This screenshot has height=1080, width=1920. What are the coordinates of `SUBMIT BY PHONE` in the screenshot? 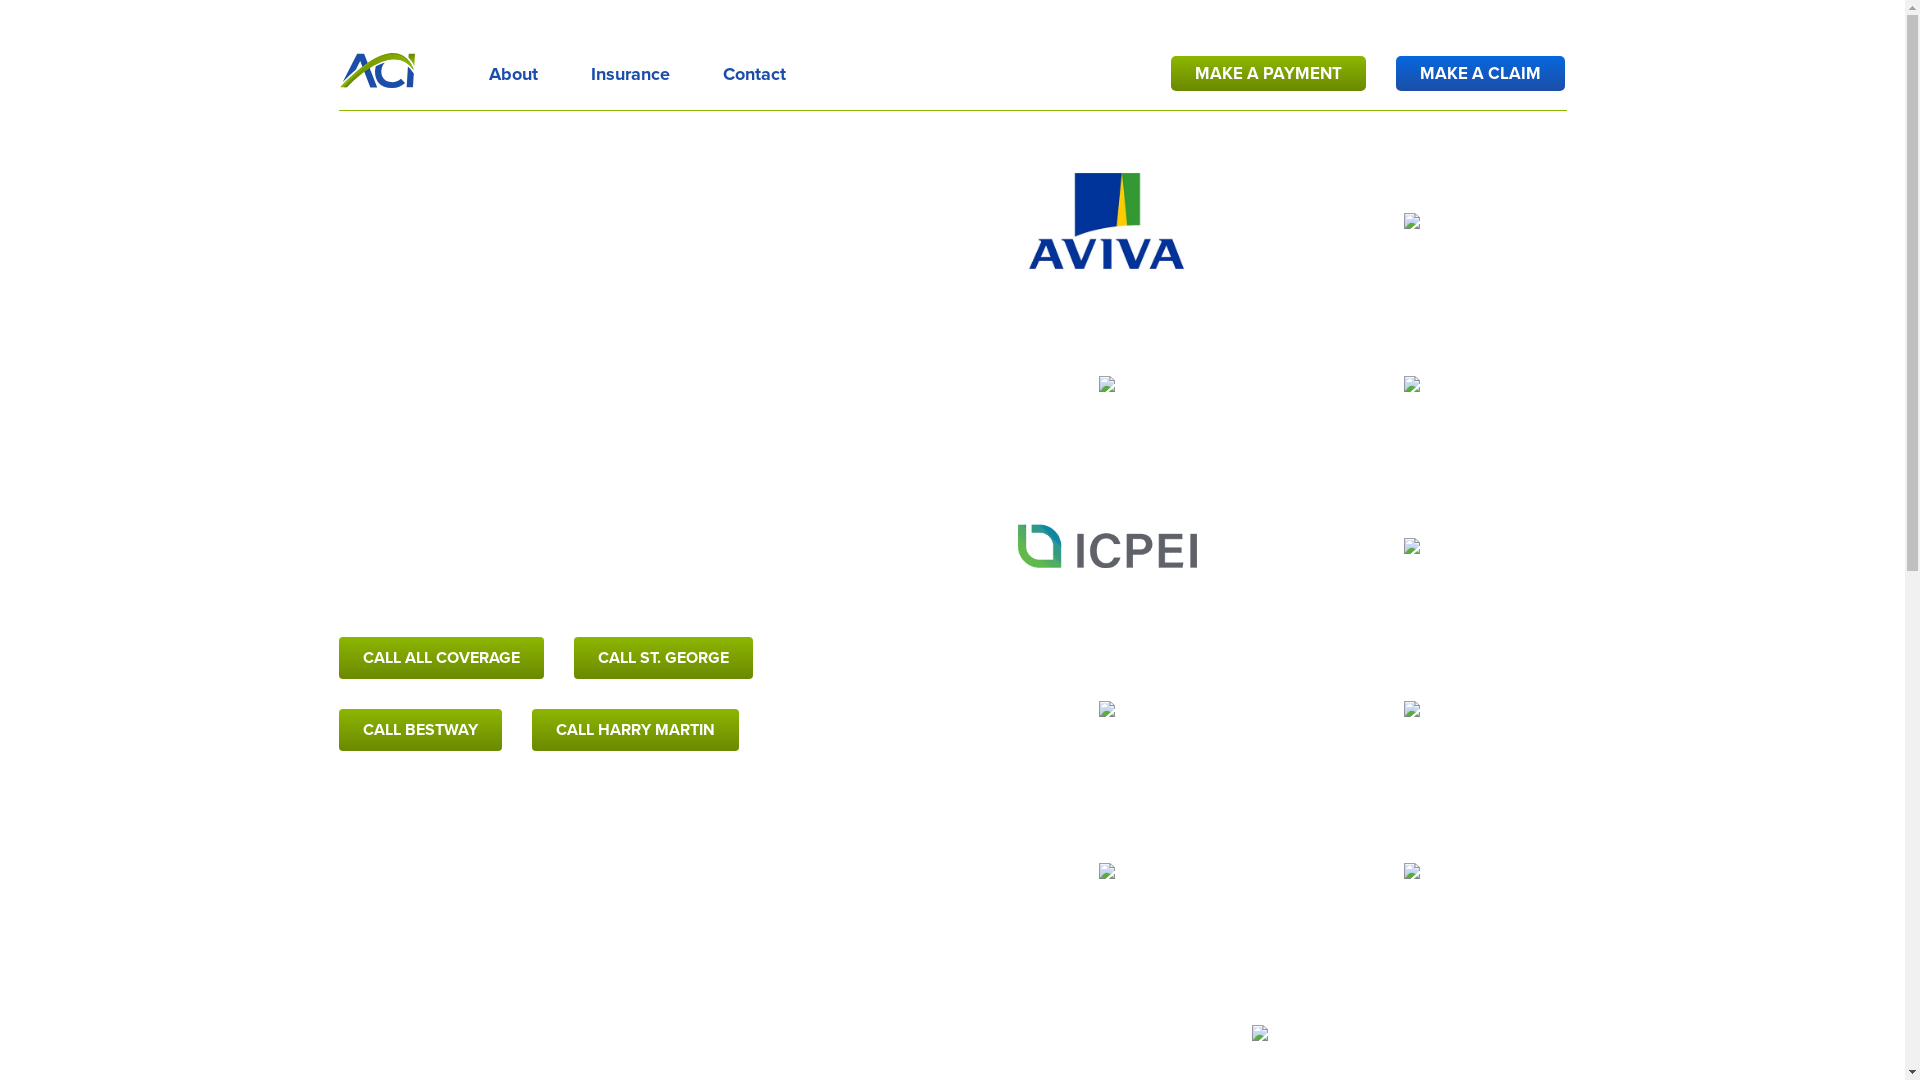 It's located at (1107, 732).